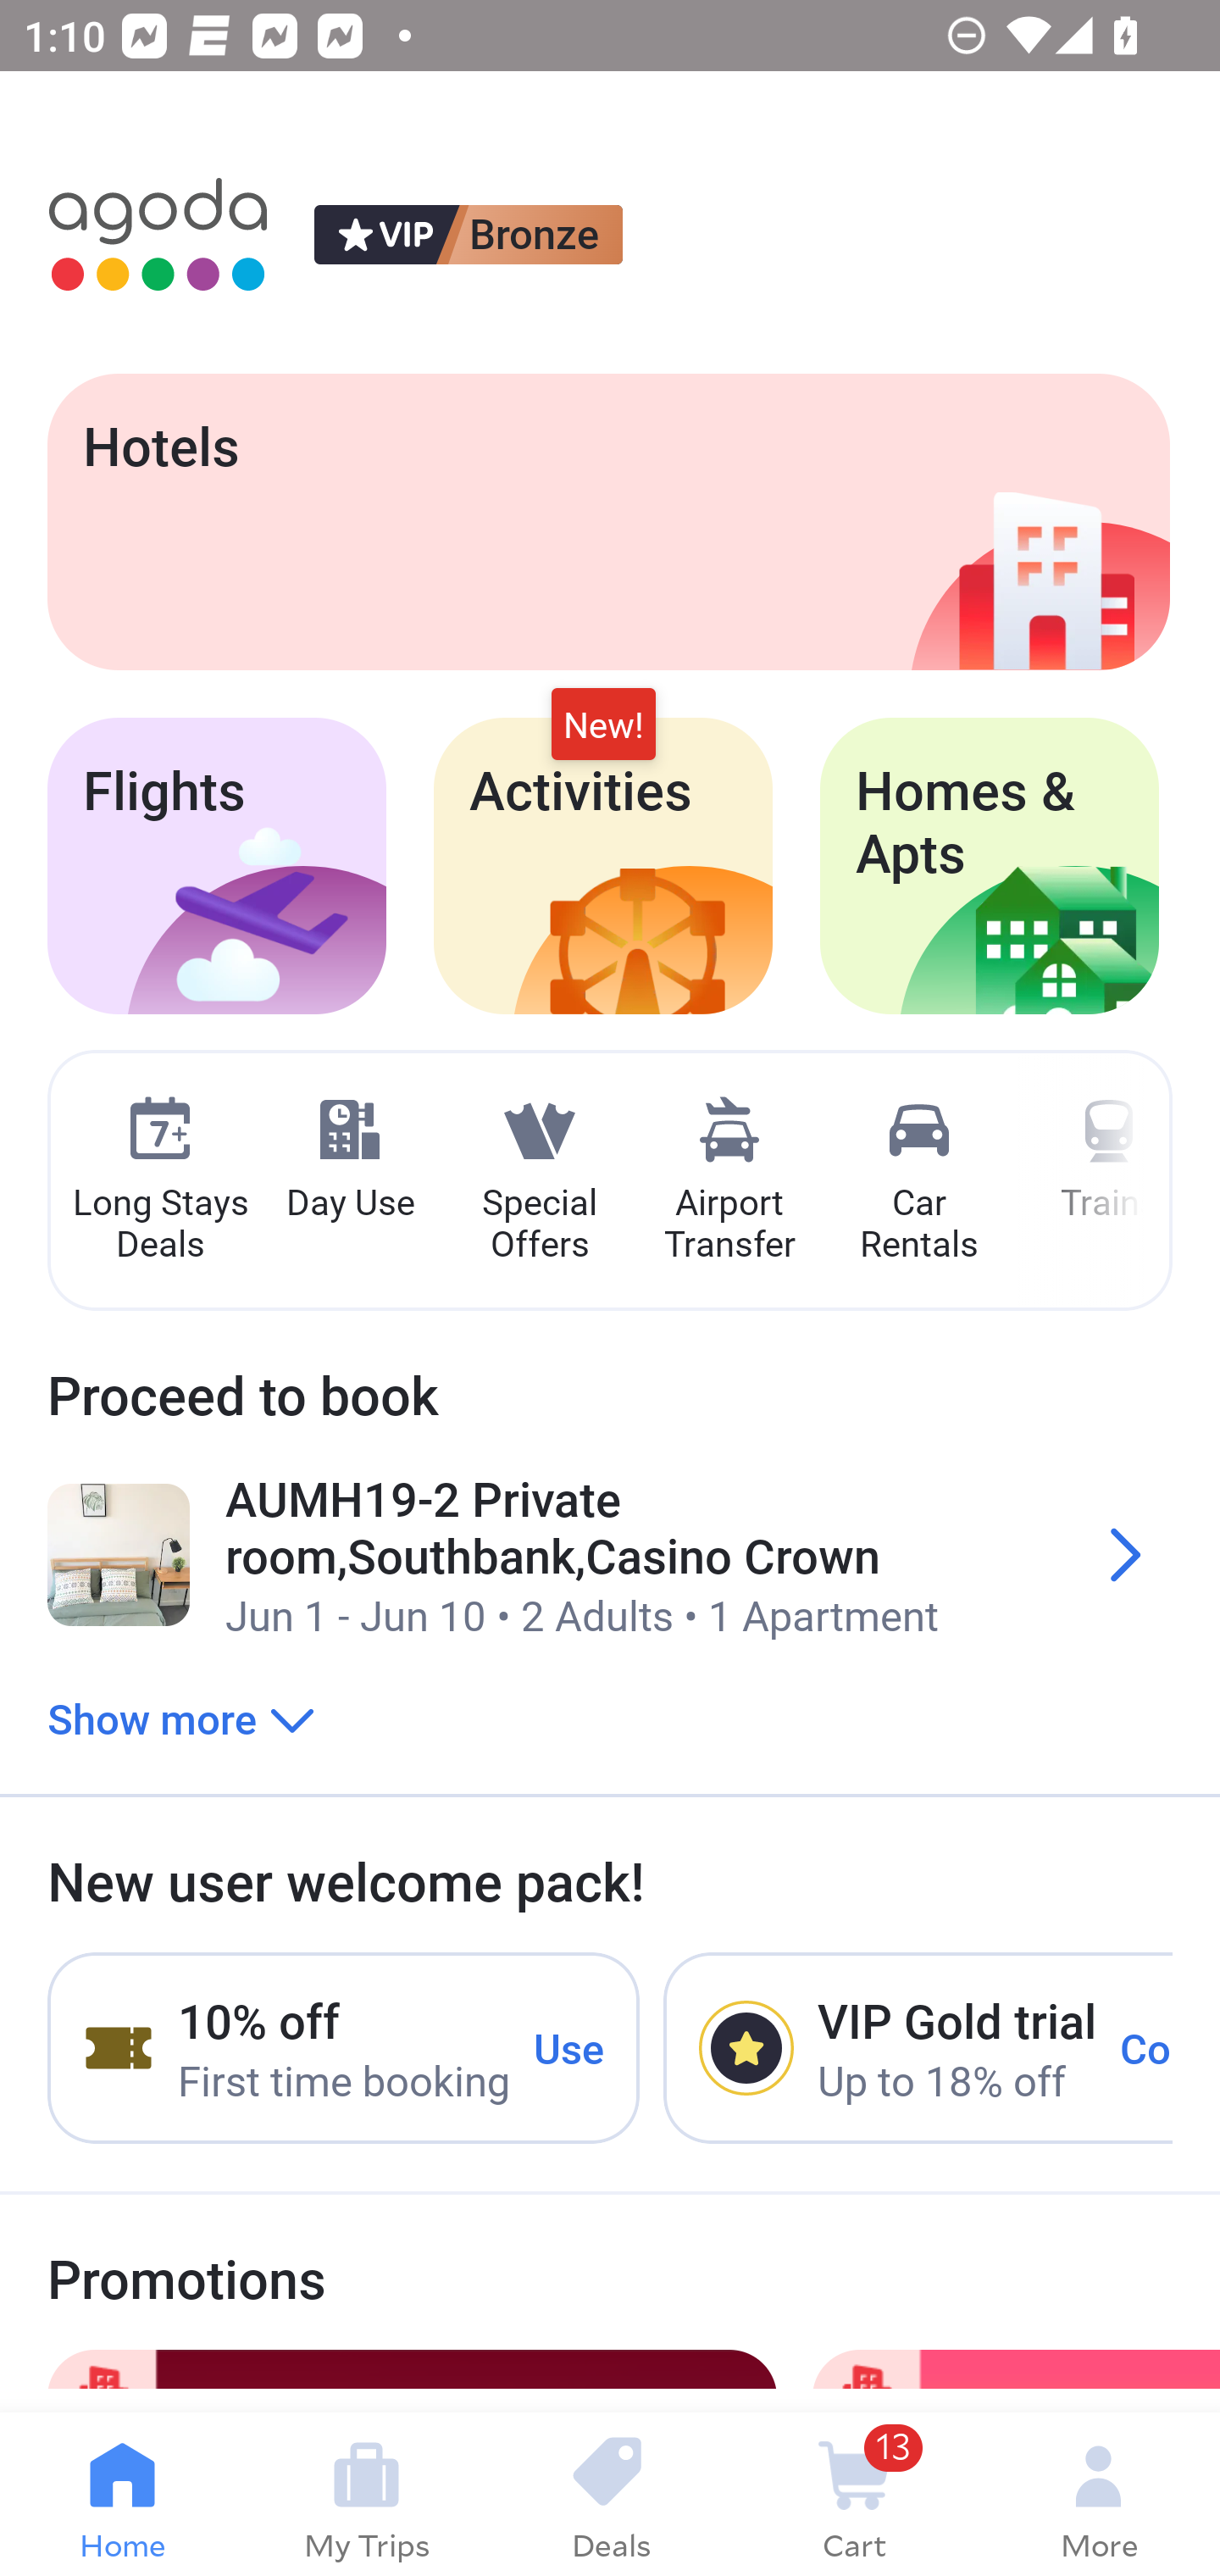 This screenshot has width=1220, height=2576. What do you see at coordinates (1098, 2495) in the screenshot?
I see `More` at bounding box center [1098, 2495].